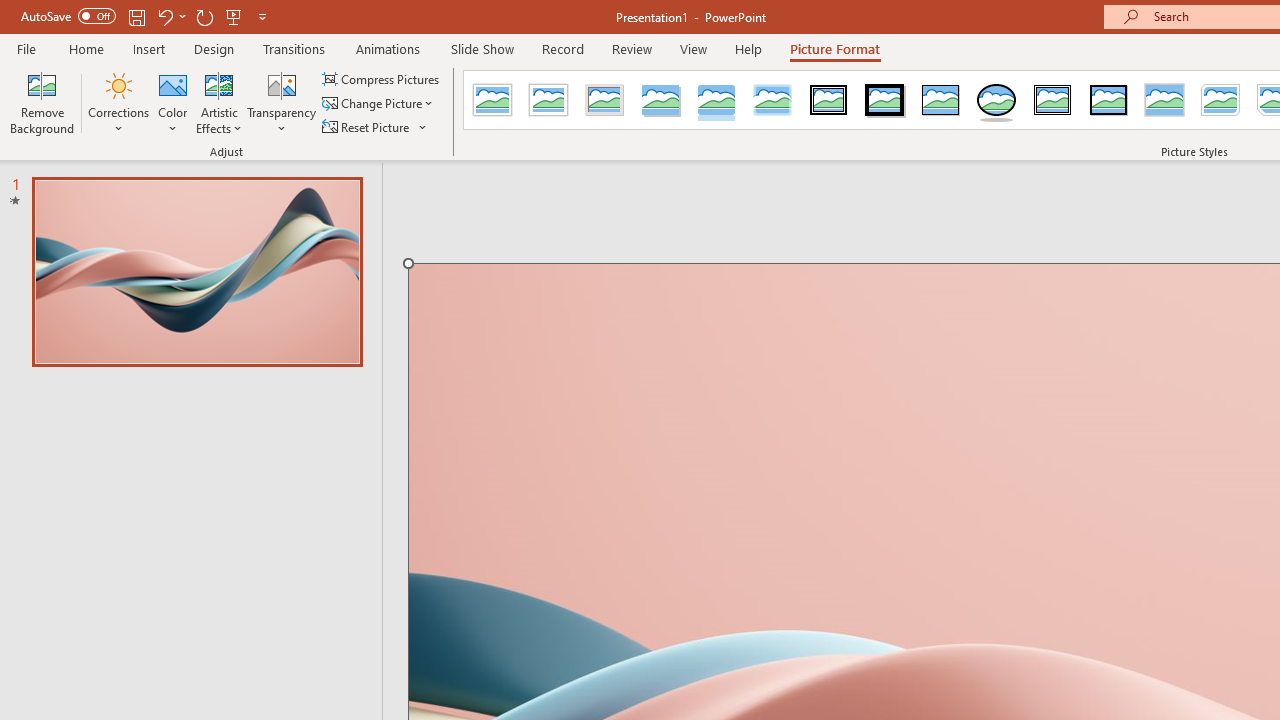 Image resolution: width=1280 pixels, height=720 pixels. I want to click on From Beginning, so click(234, 16).